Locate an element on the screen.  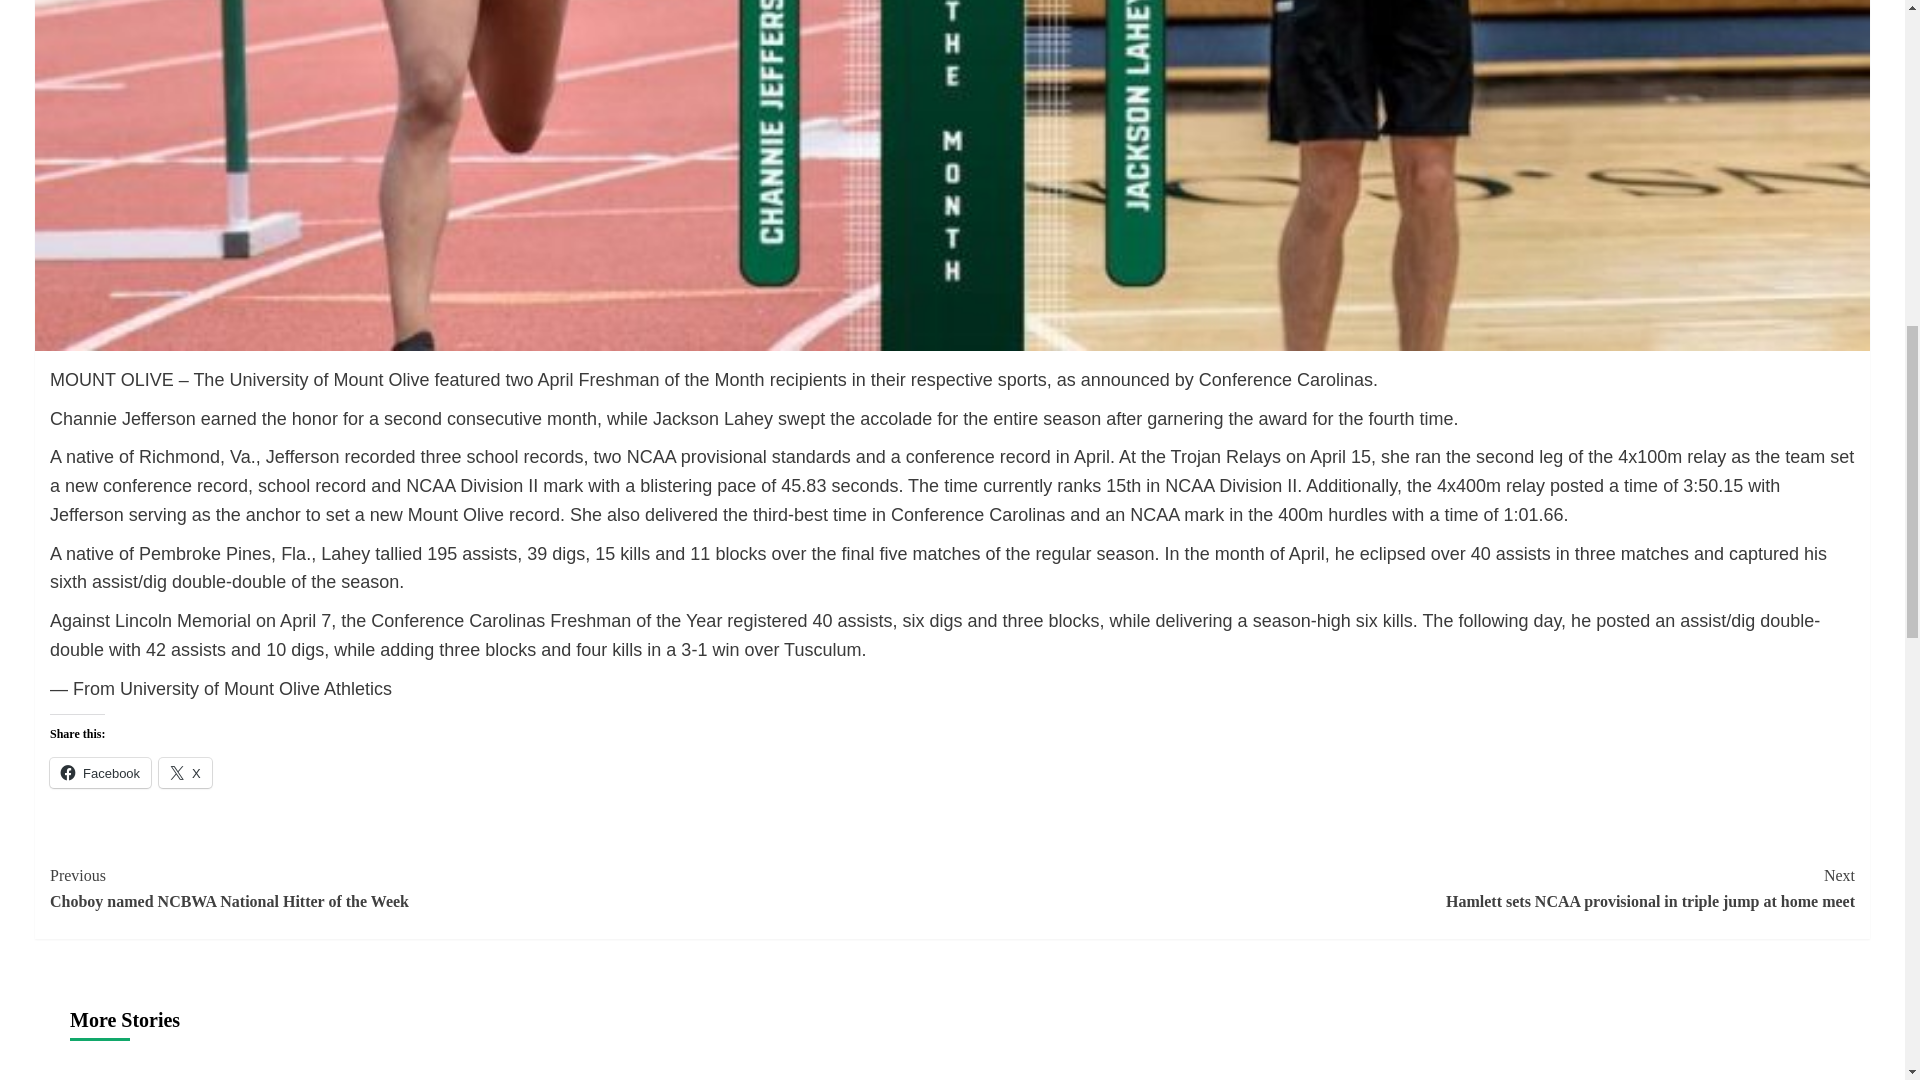
Click to share on X is located at coordinates (500, 888).